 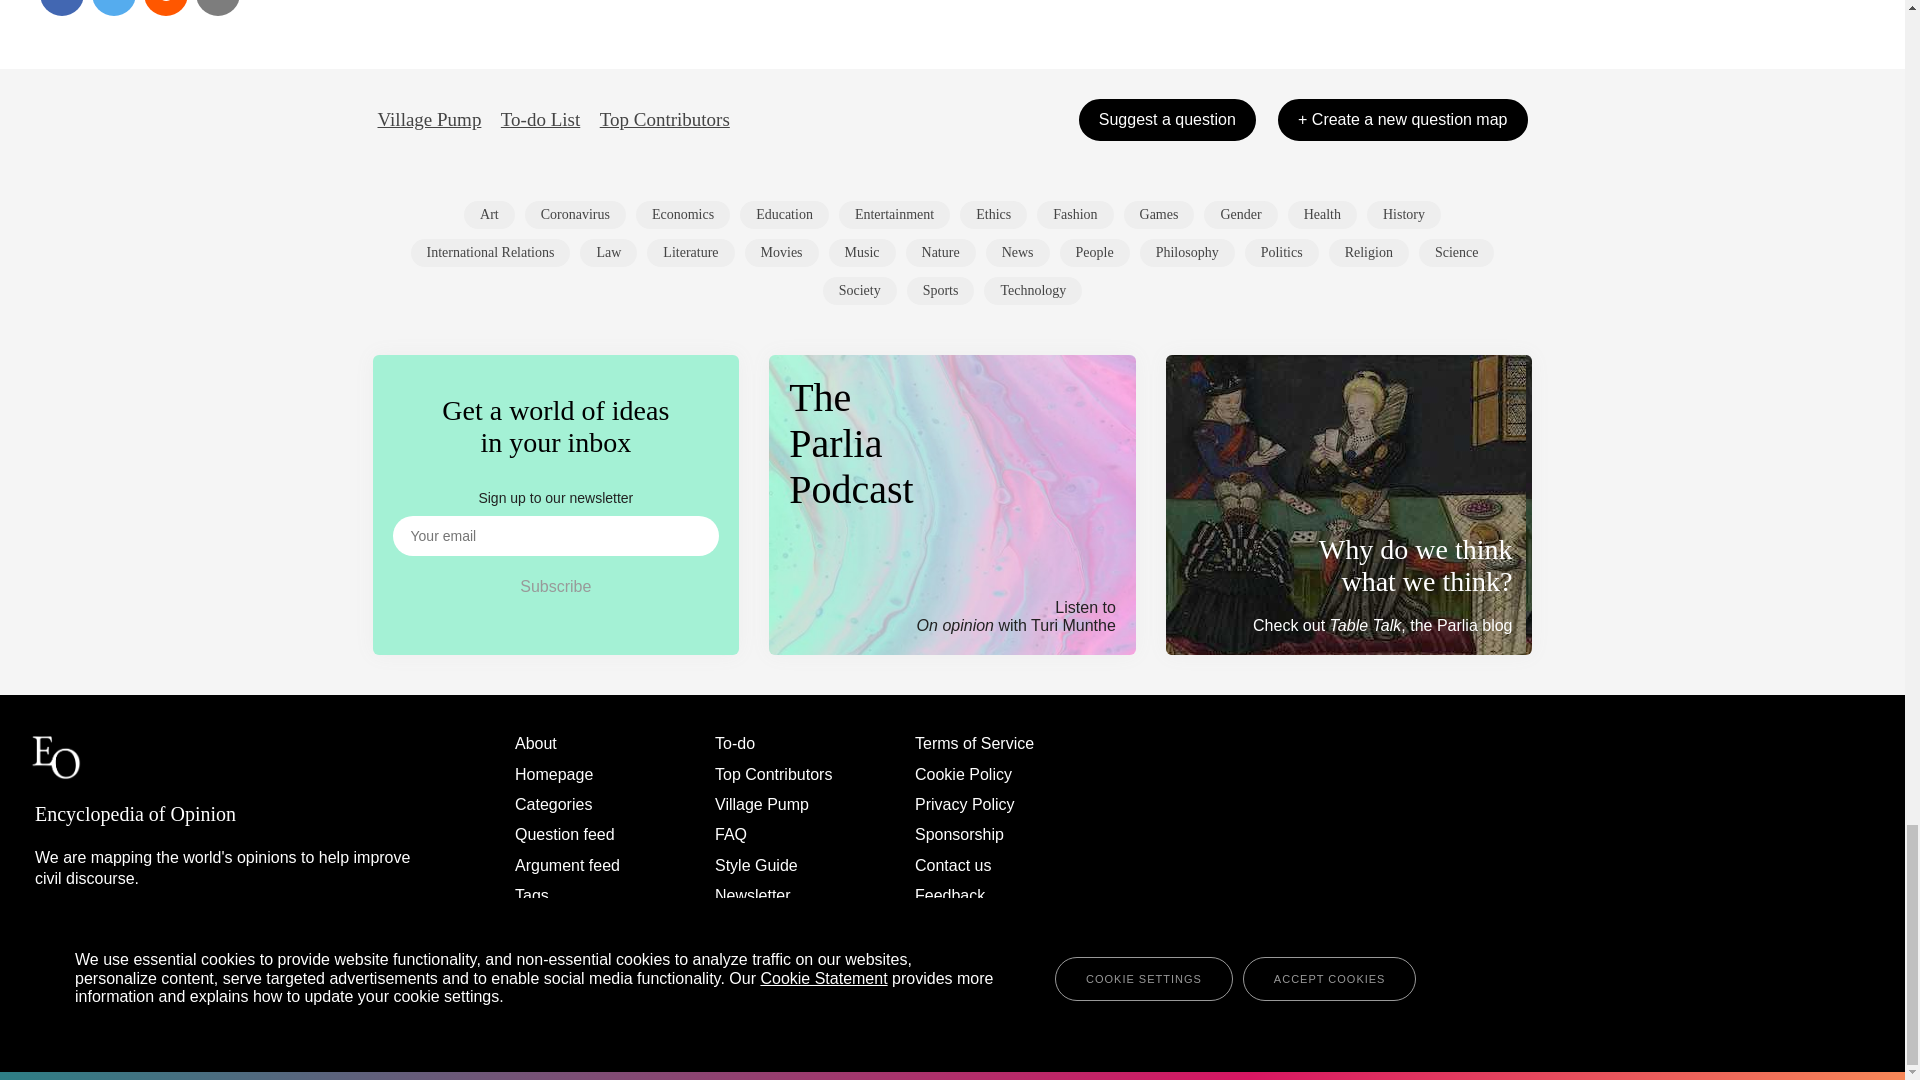 What do you see at coordinates (1158, 214) in the screenshot?
I see `Category item` at bounding box center [1158, 214].